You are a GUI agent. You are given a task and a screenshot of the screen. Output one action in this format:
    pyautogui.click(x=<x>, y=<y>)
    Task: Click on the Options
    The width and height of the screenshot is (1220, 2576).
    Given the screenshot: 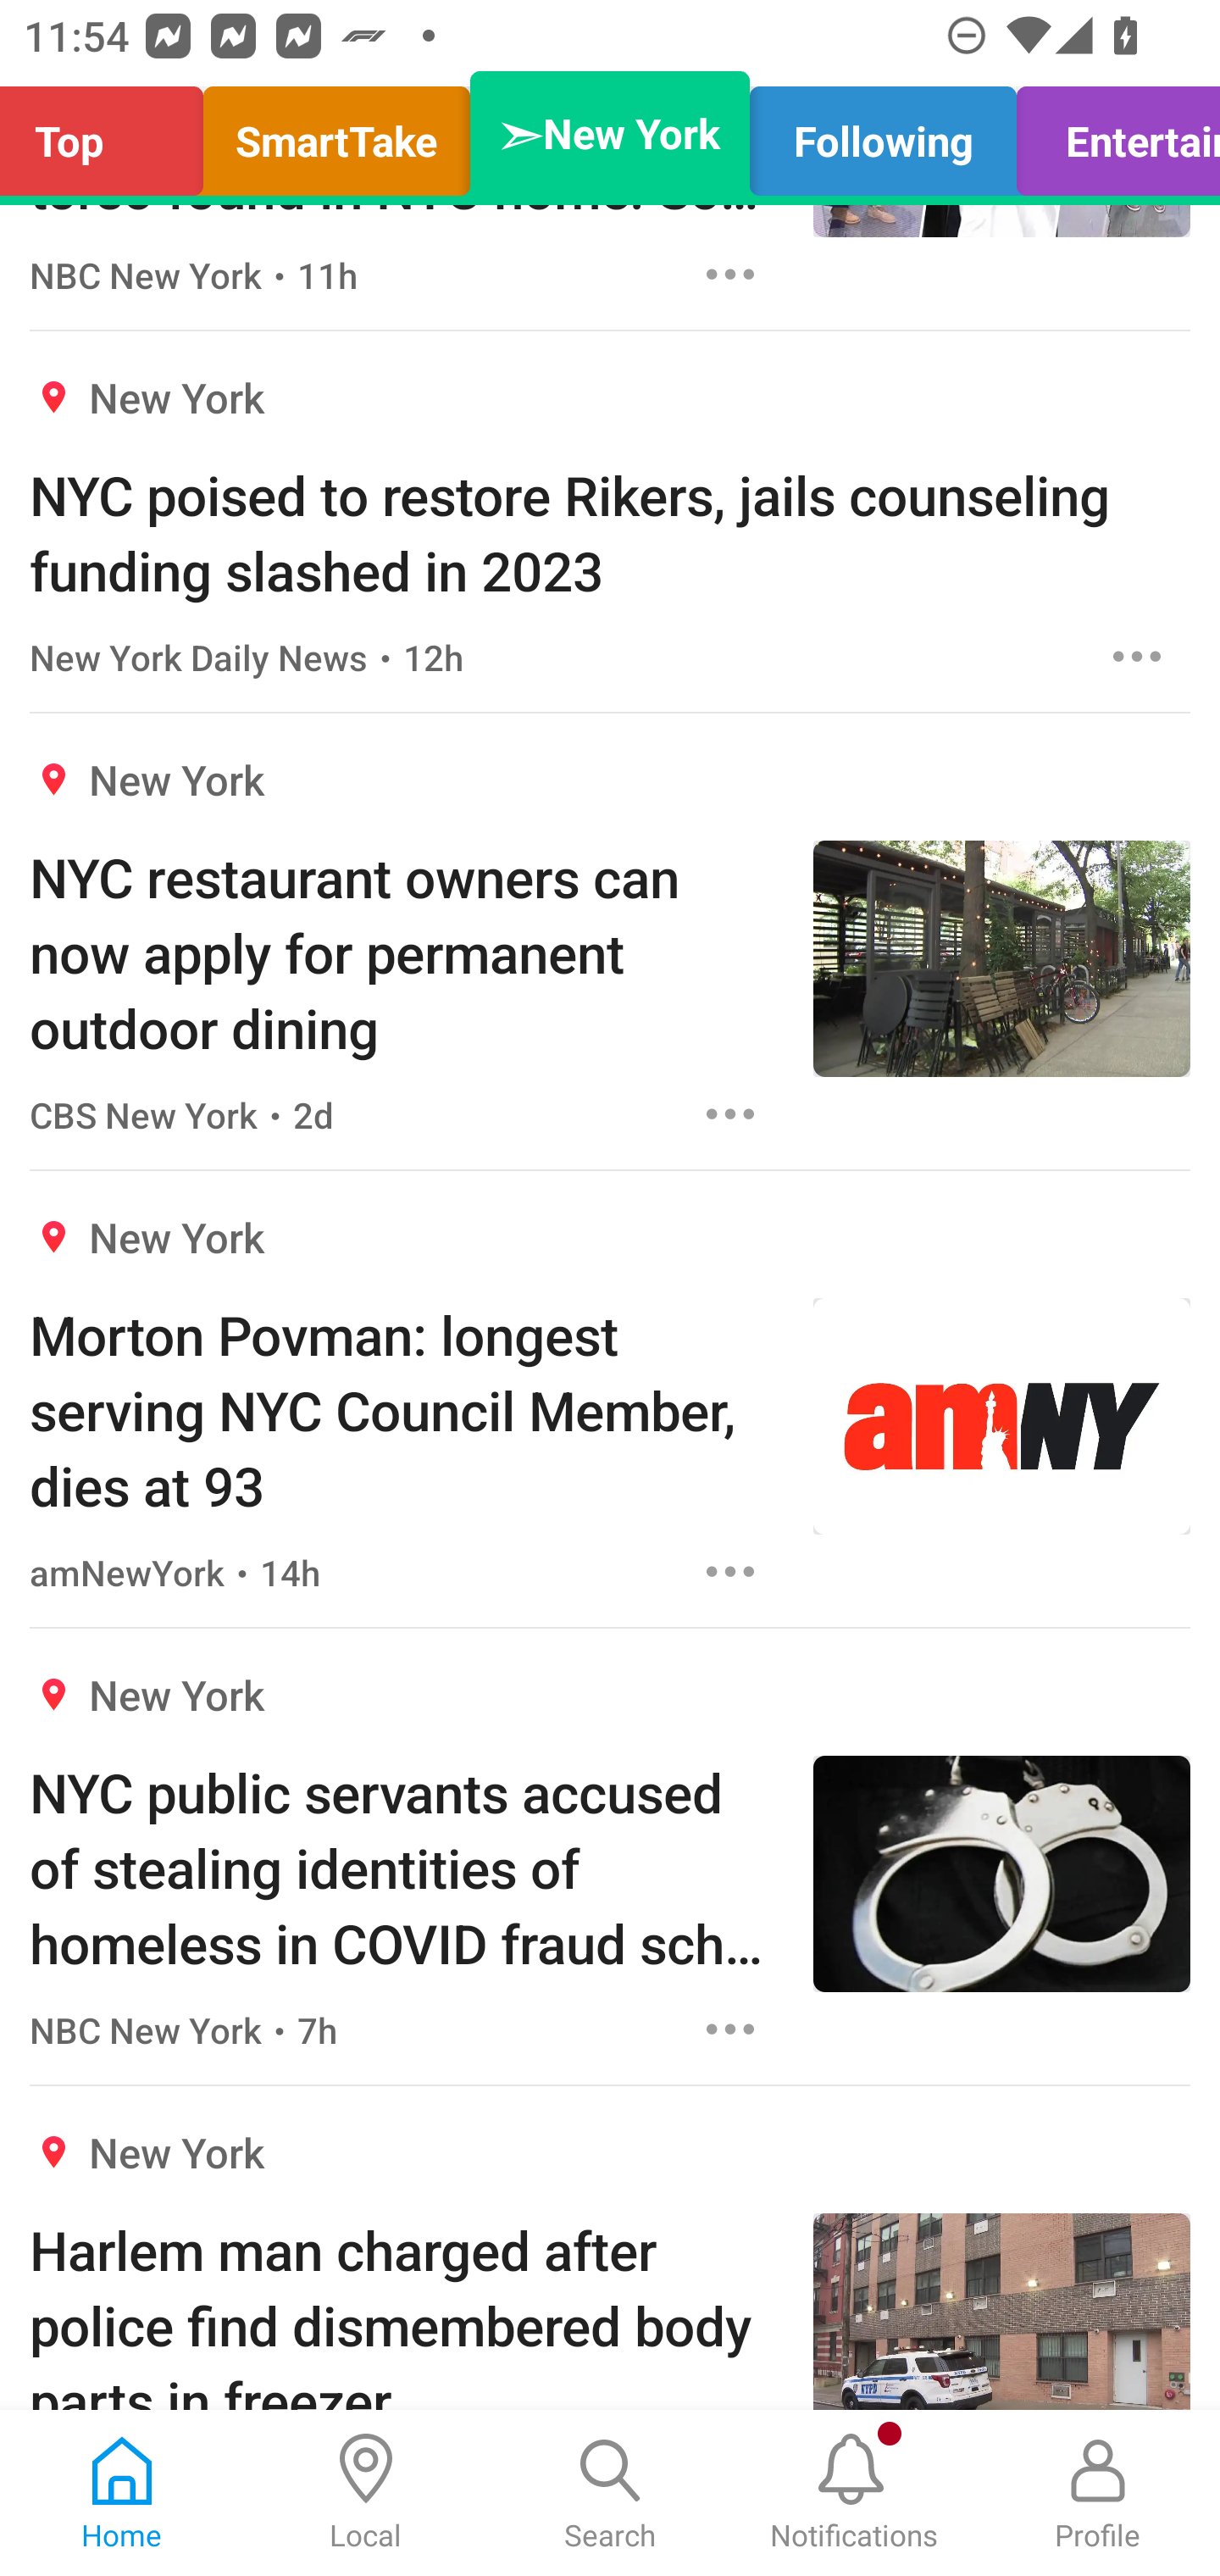 What is the action you would take?
    pyautogui.click(x=1137, y=656)
    